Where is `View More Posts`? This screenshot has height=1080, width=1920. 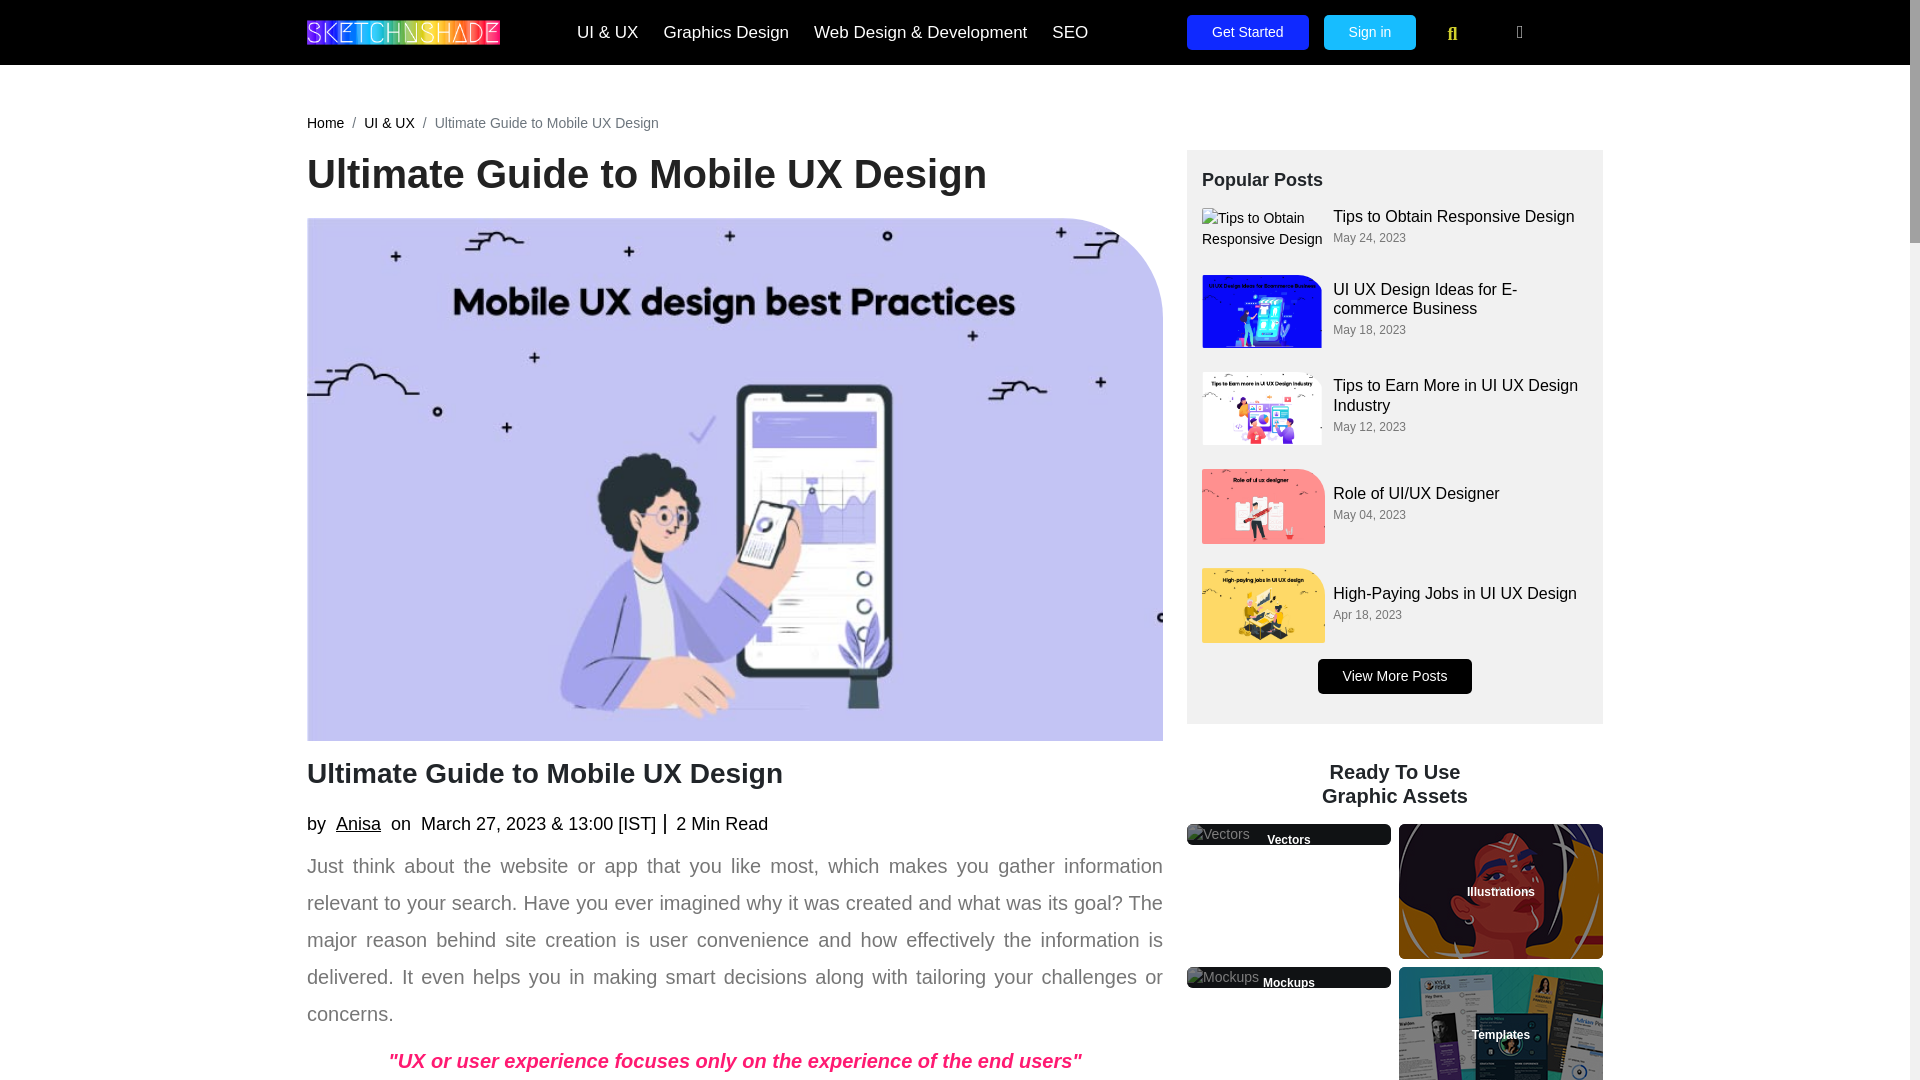
View More Posts is located at coordinates (1394, 676).